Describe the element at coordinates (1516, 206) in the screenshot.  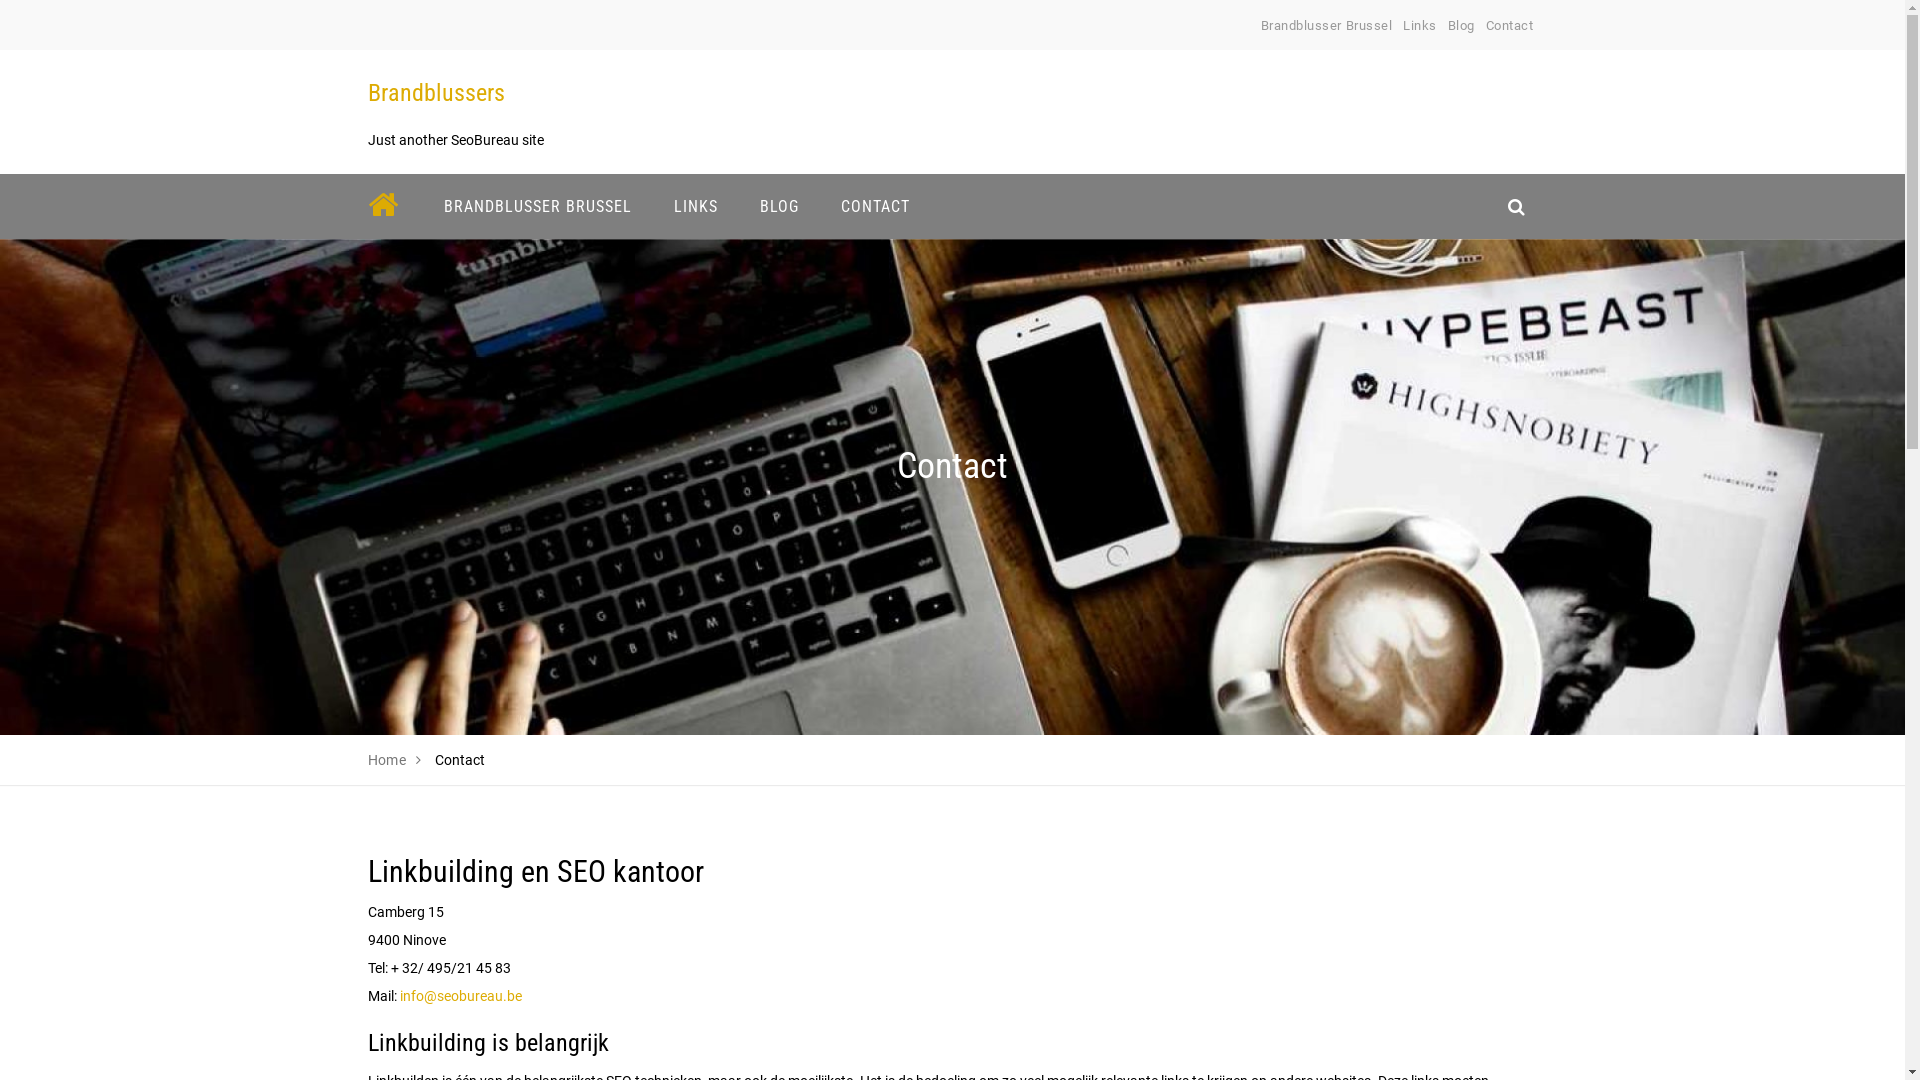
I see `search_icon` at that location.